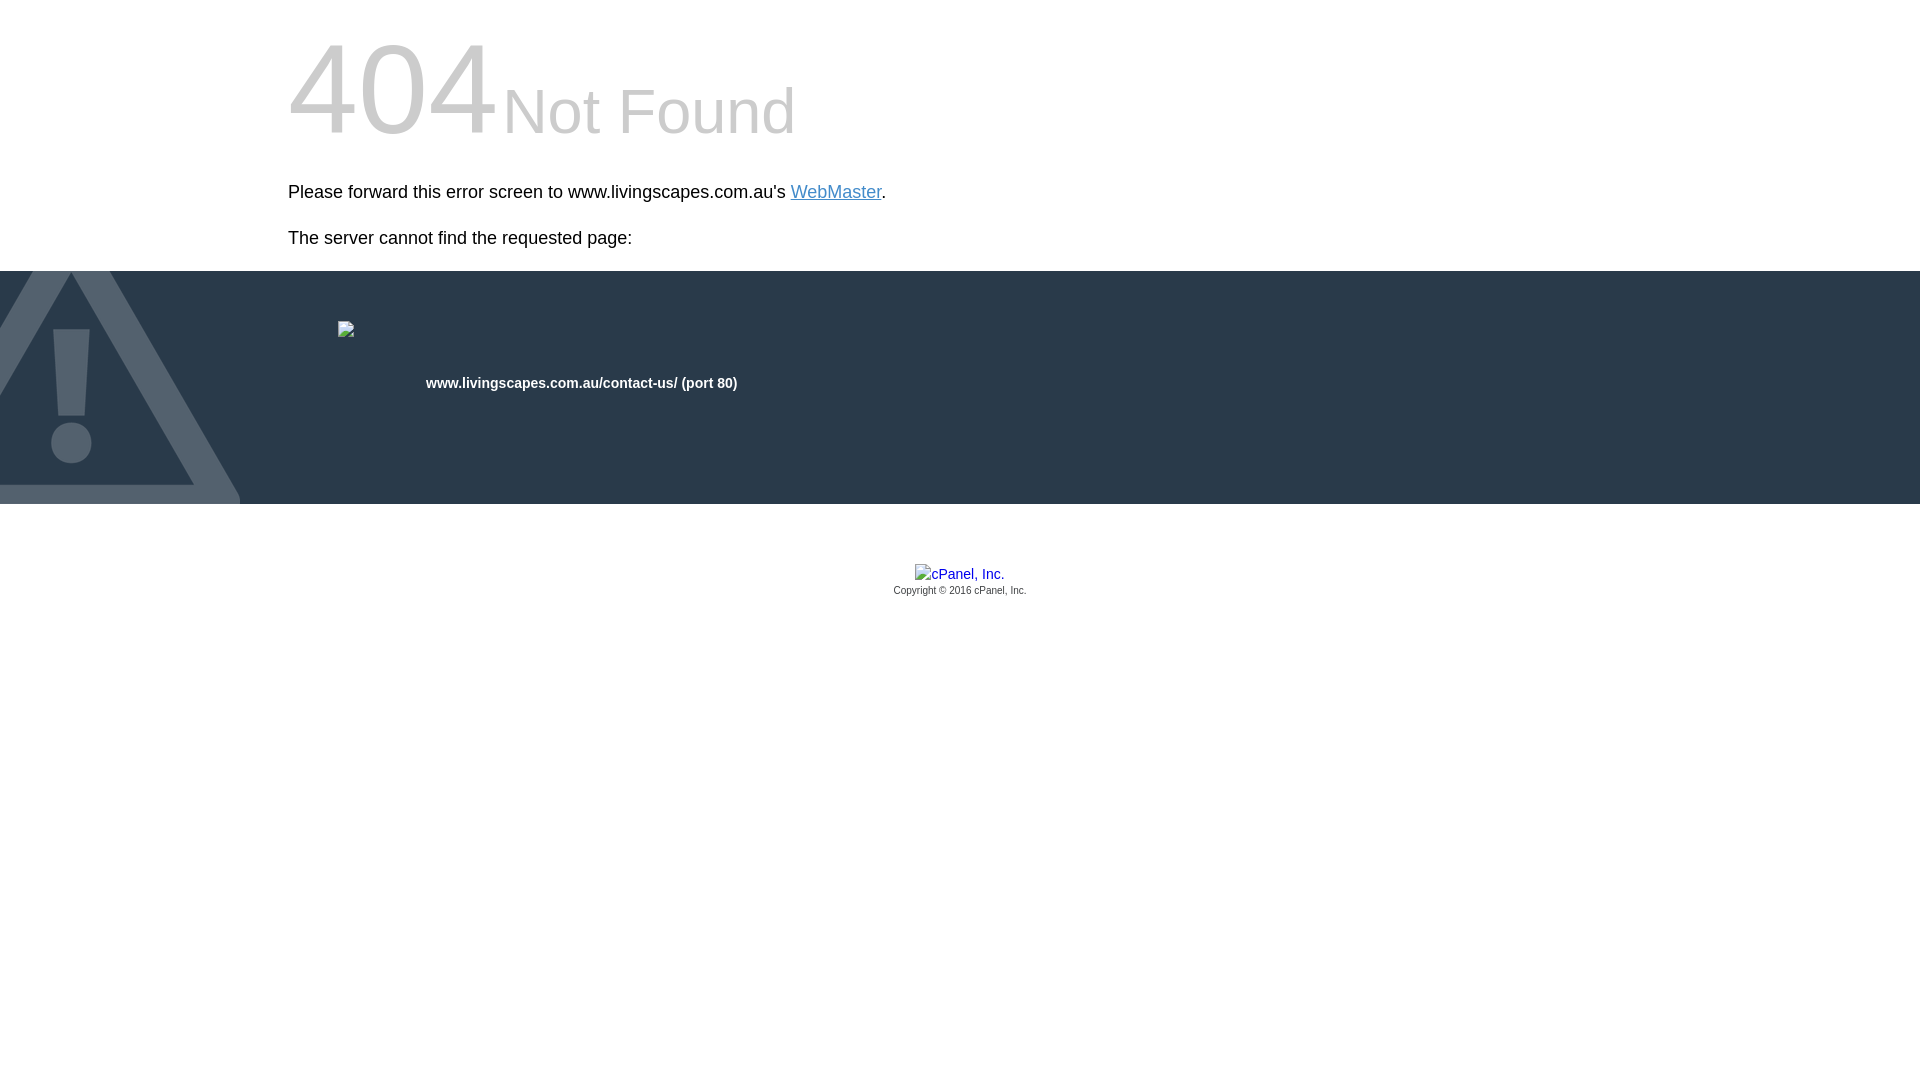 The height and width of the screenshot is (1080, 1920). I want to click on WebMaster, so click(836, 192).